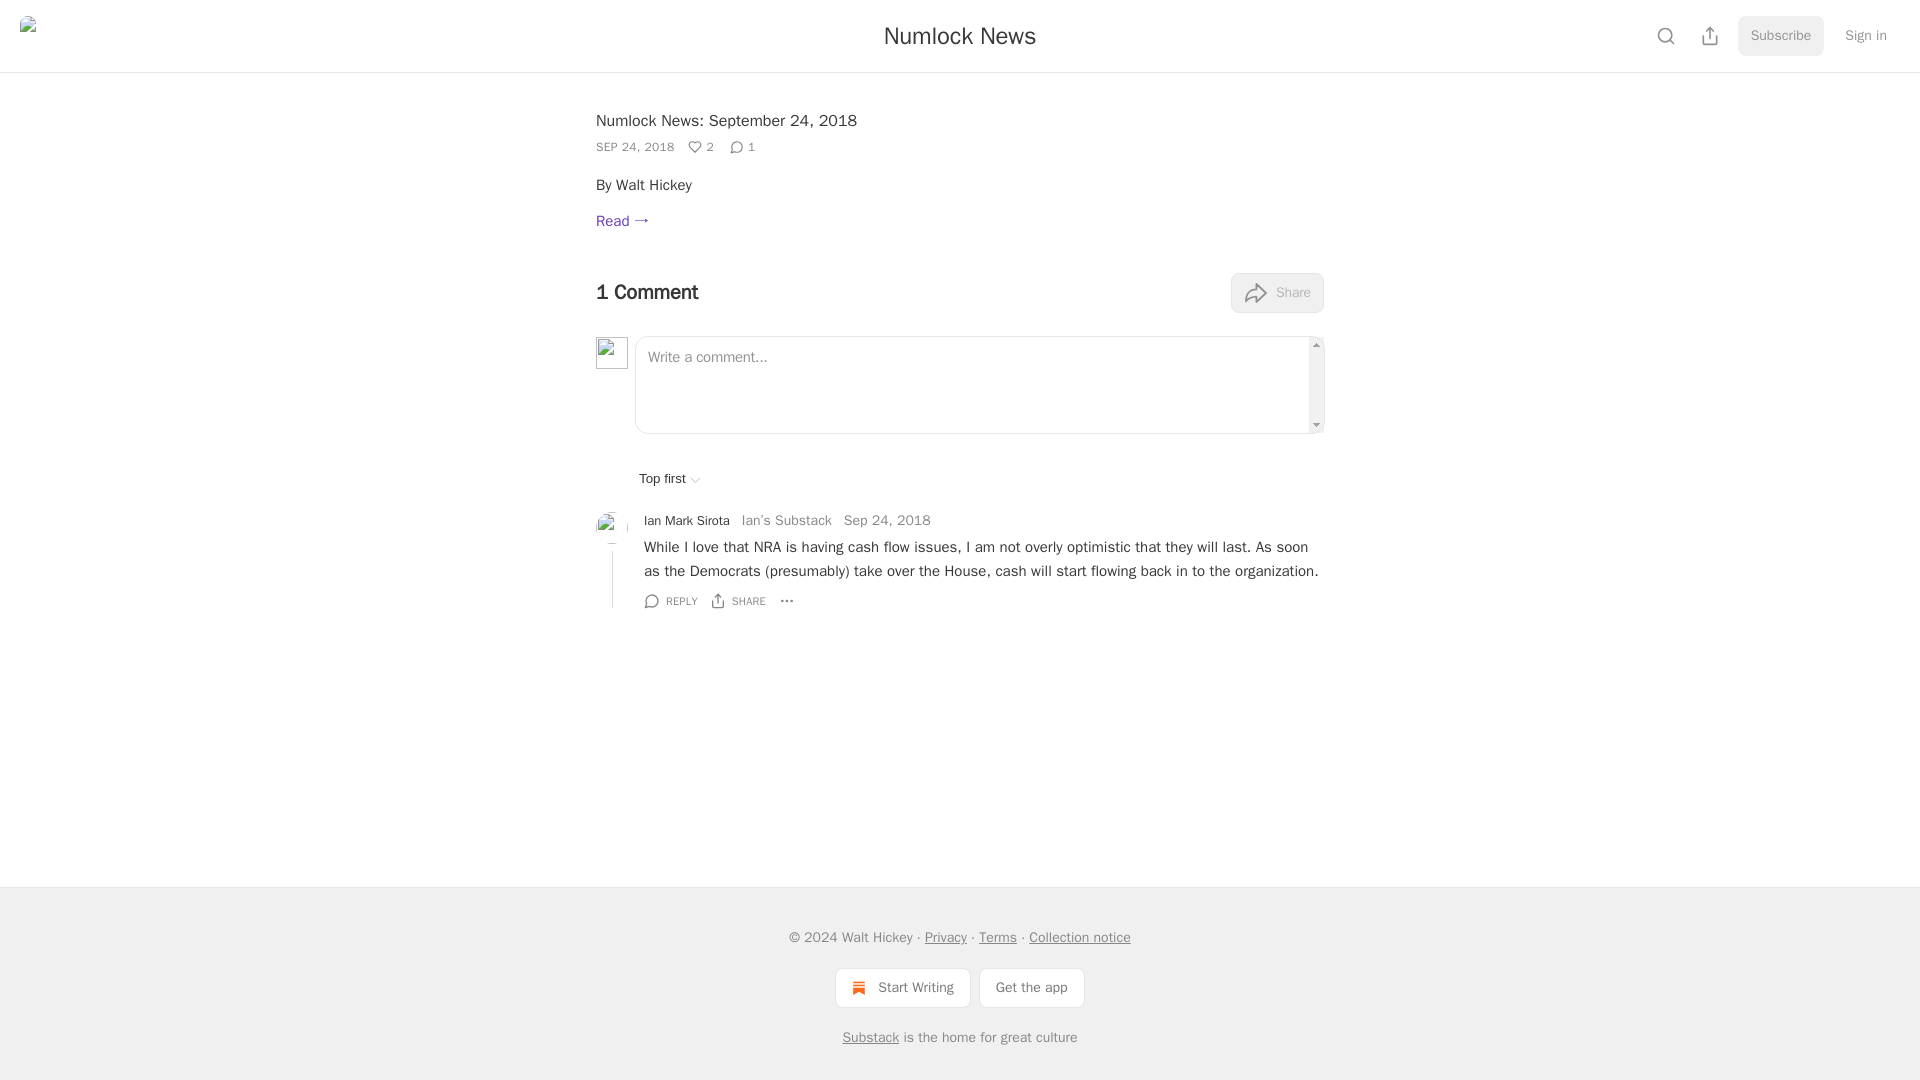 The width and height of the screenshot is (1920, 1080). Describe the element at coordinates (670, 600) in the screenshot. I see `REPLY` at that location.